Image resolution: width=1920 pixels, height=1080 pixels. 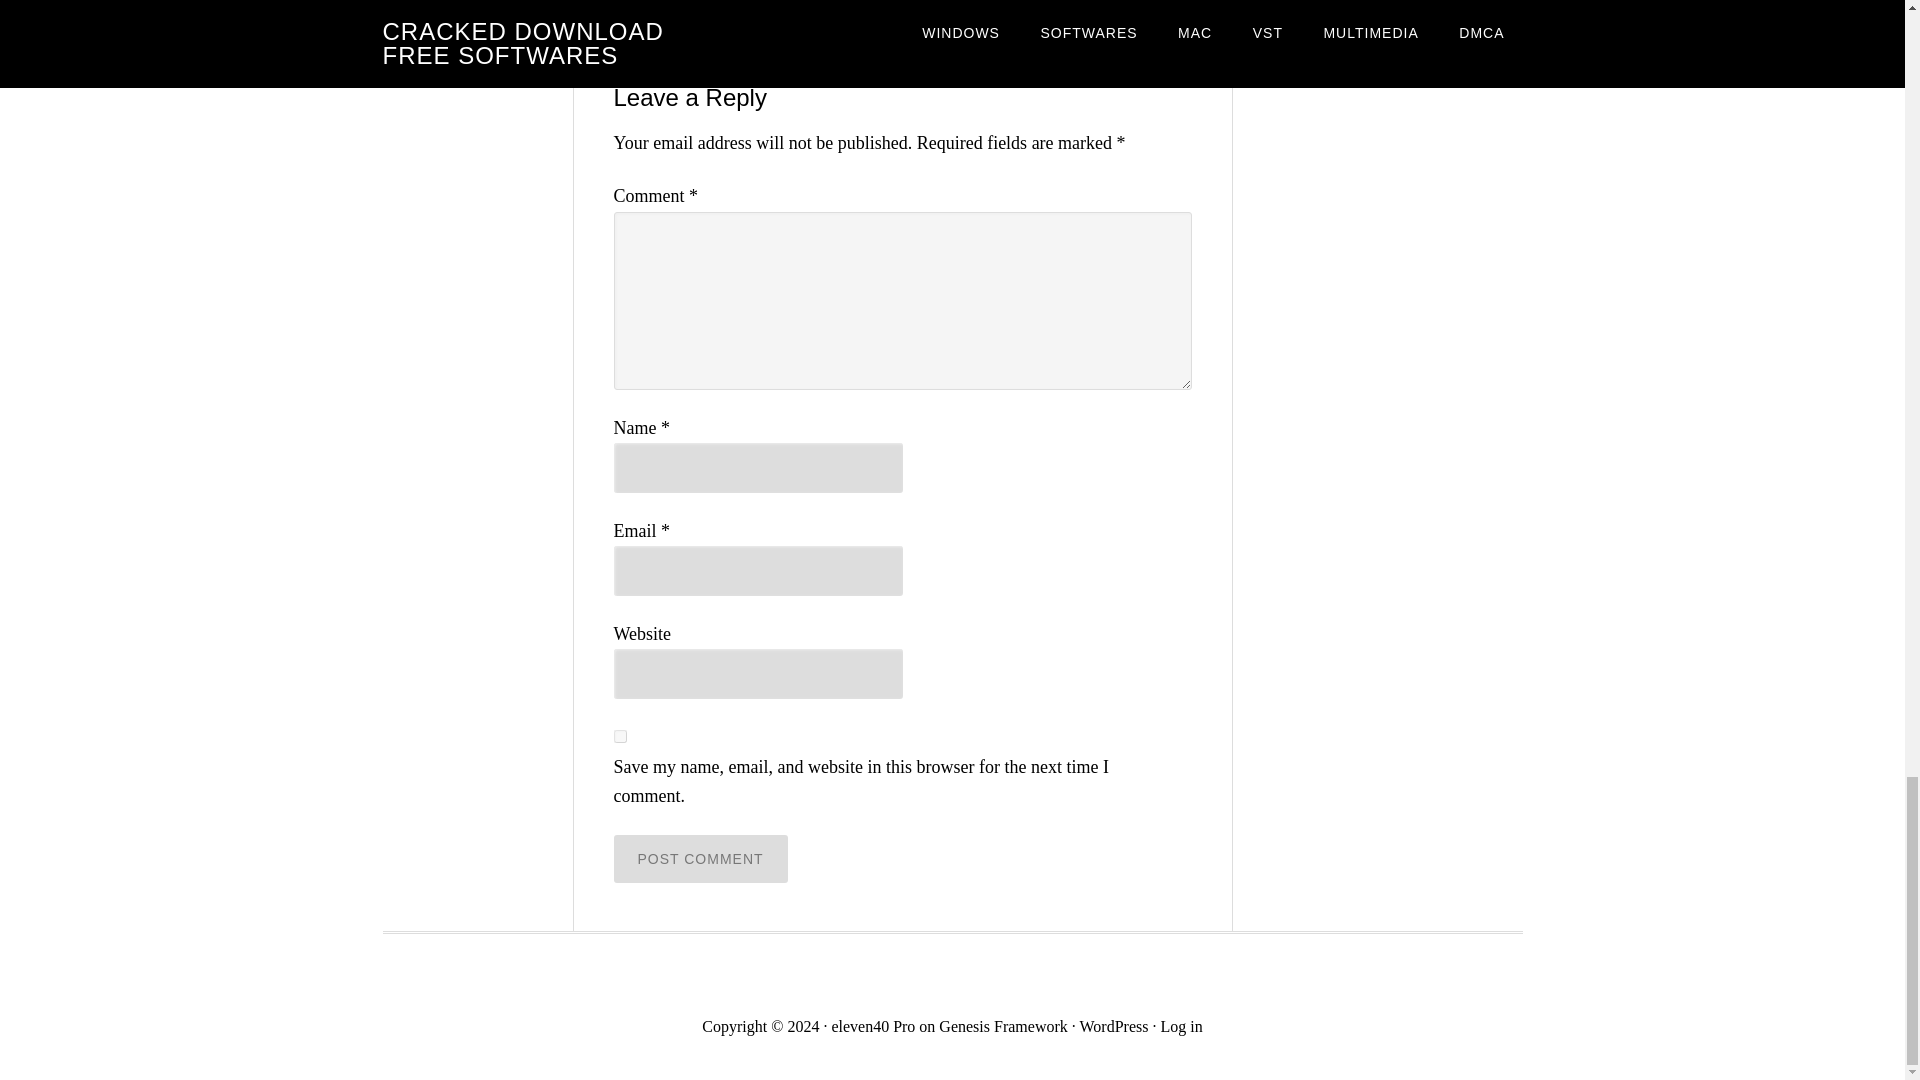 What do you see at coordinates (873, 1026) in the screenshot?
I see `eleven40 Pro` at bounding box center [873, 1026].